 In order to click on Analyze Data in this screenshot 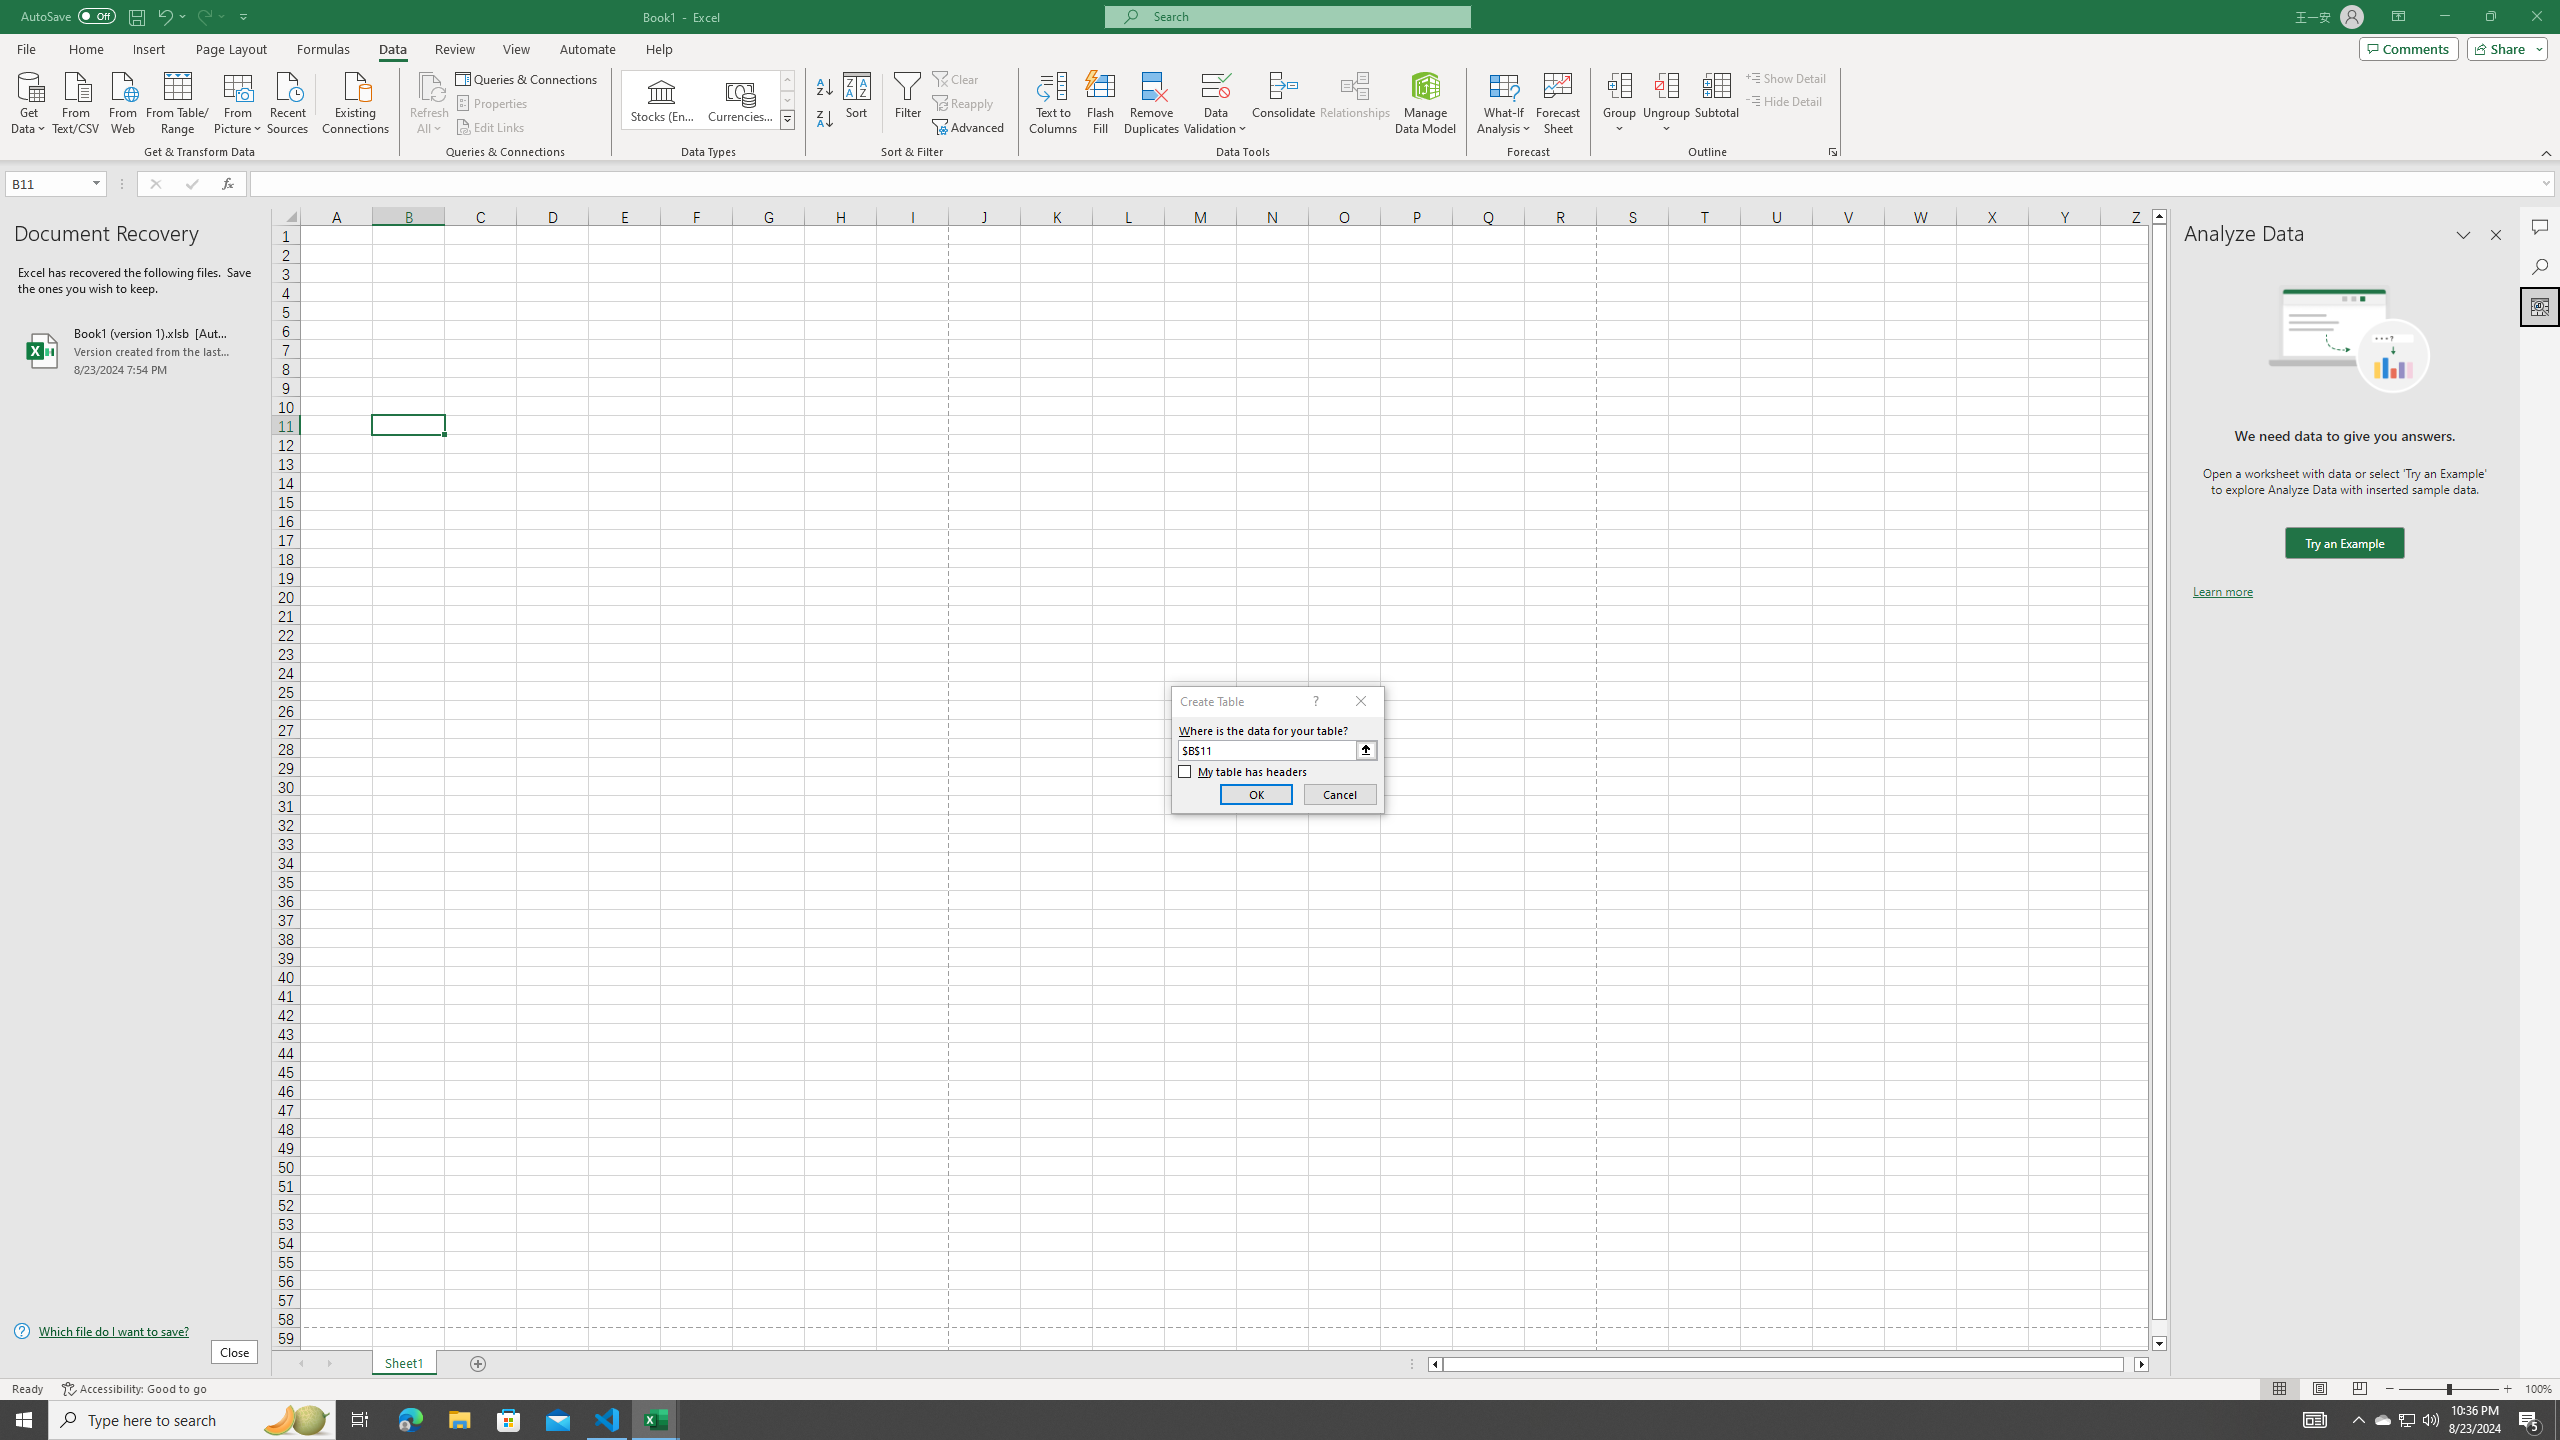, I will do `click(2540, 306)`.